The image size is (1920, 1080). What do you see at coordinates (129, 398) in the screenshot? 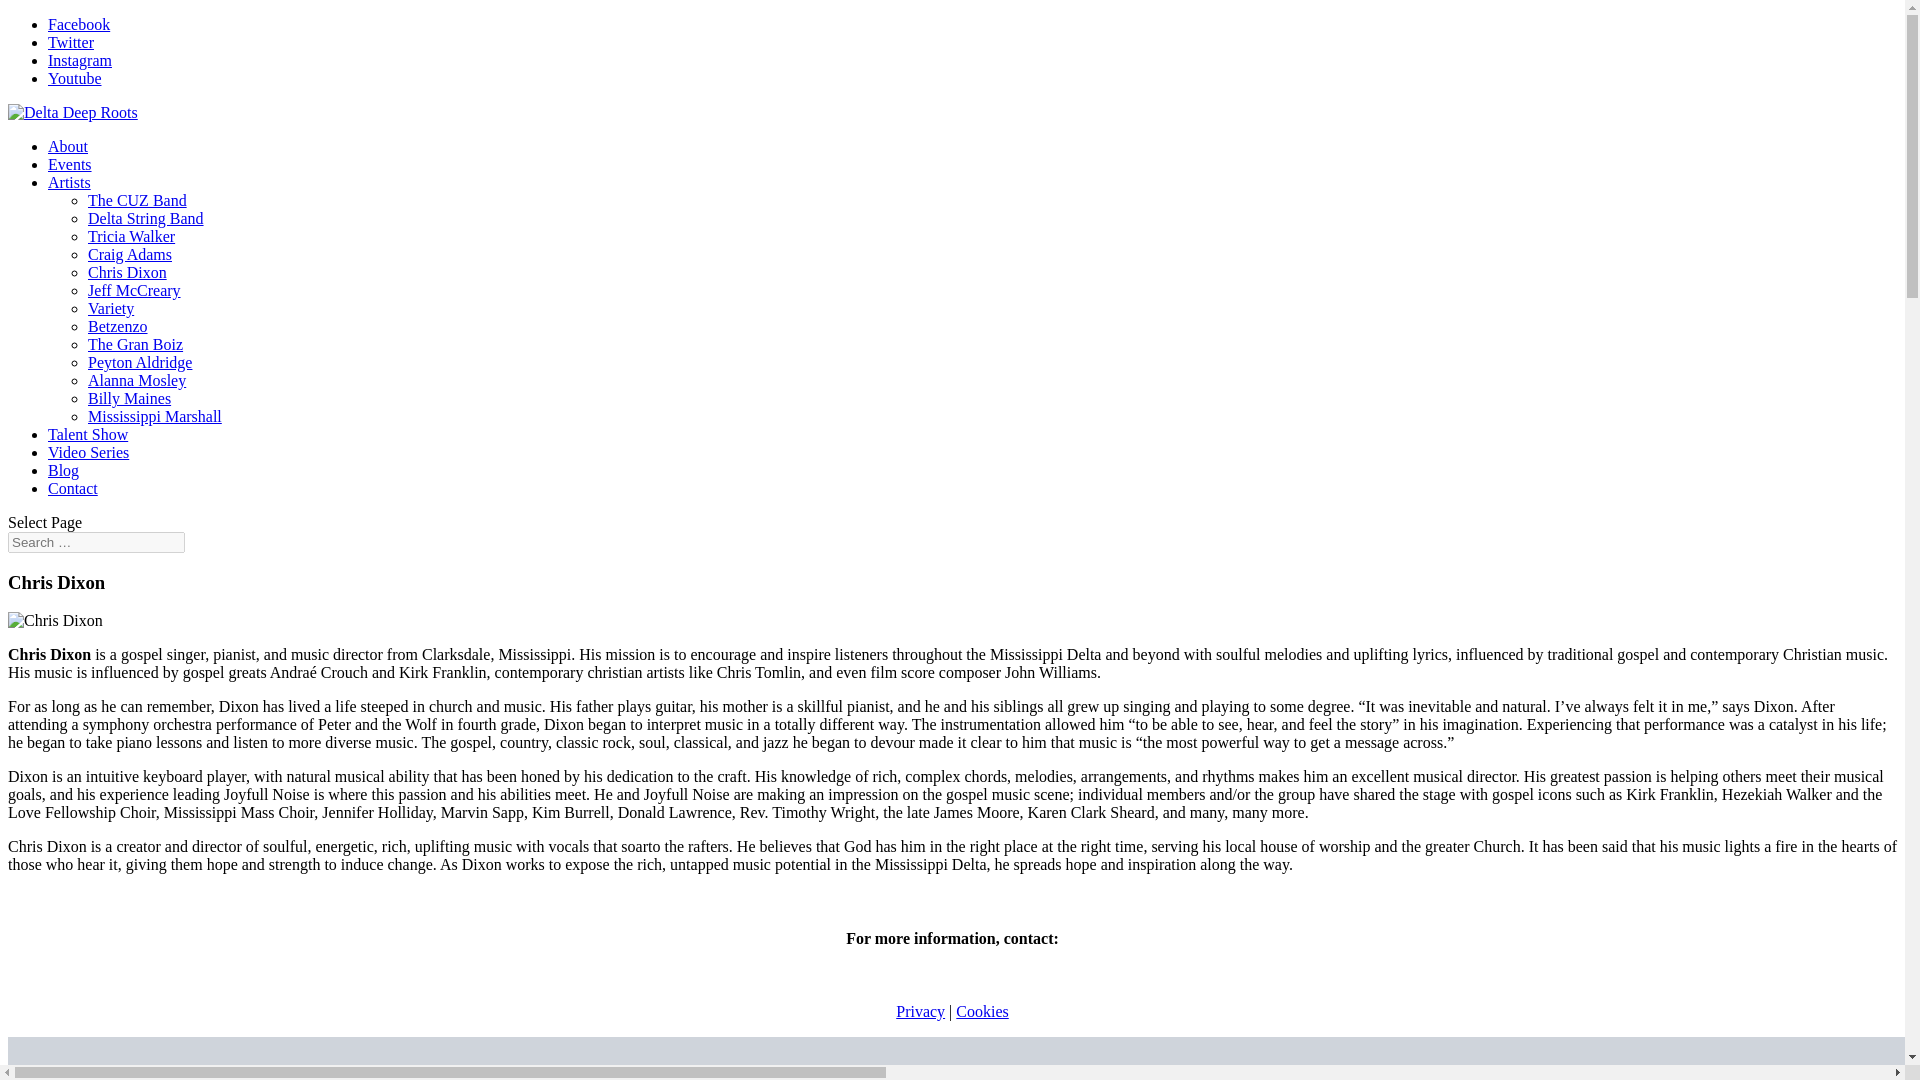
I see `Billy Maines` at bounding box center [129, 398].